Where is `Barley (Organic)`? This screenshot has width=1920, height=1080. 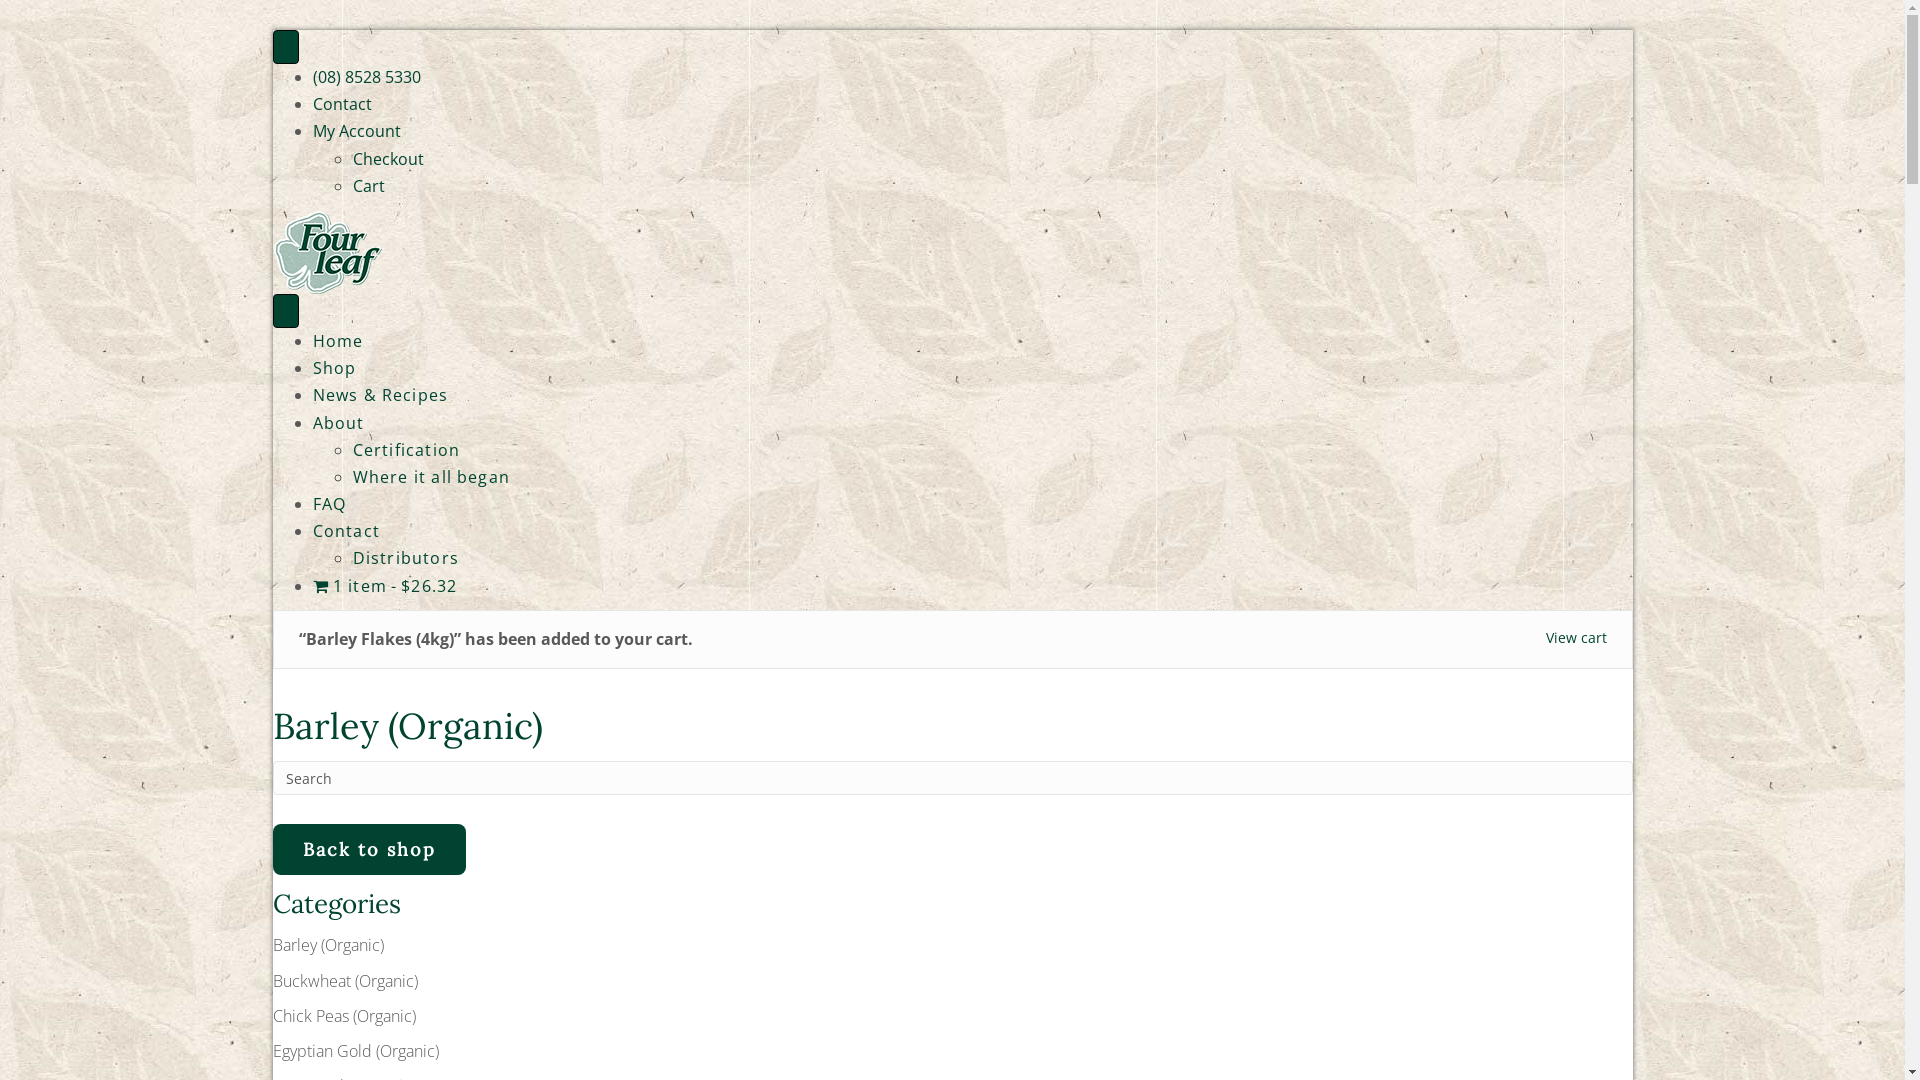
Barley (Organic) is located at coordinates (328, 945).